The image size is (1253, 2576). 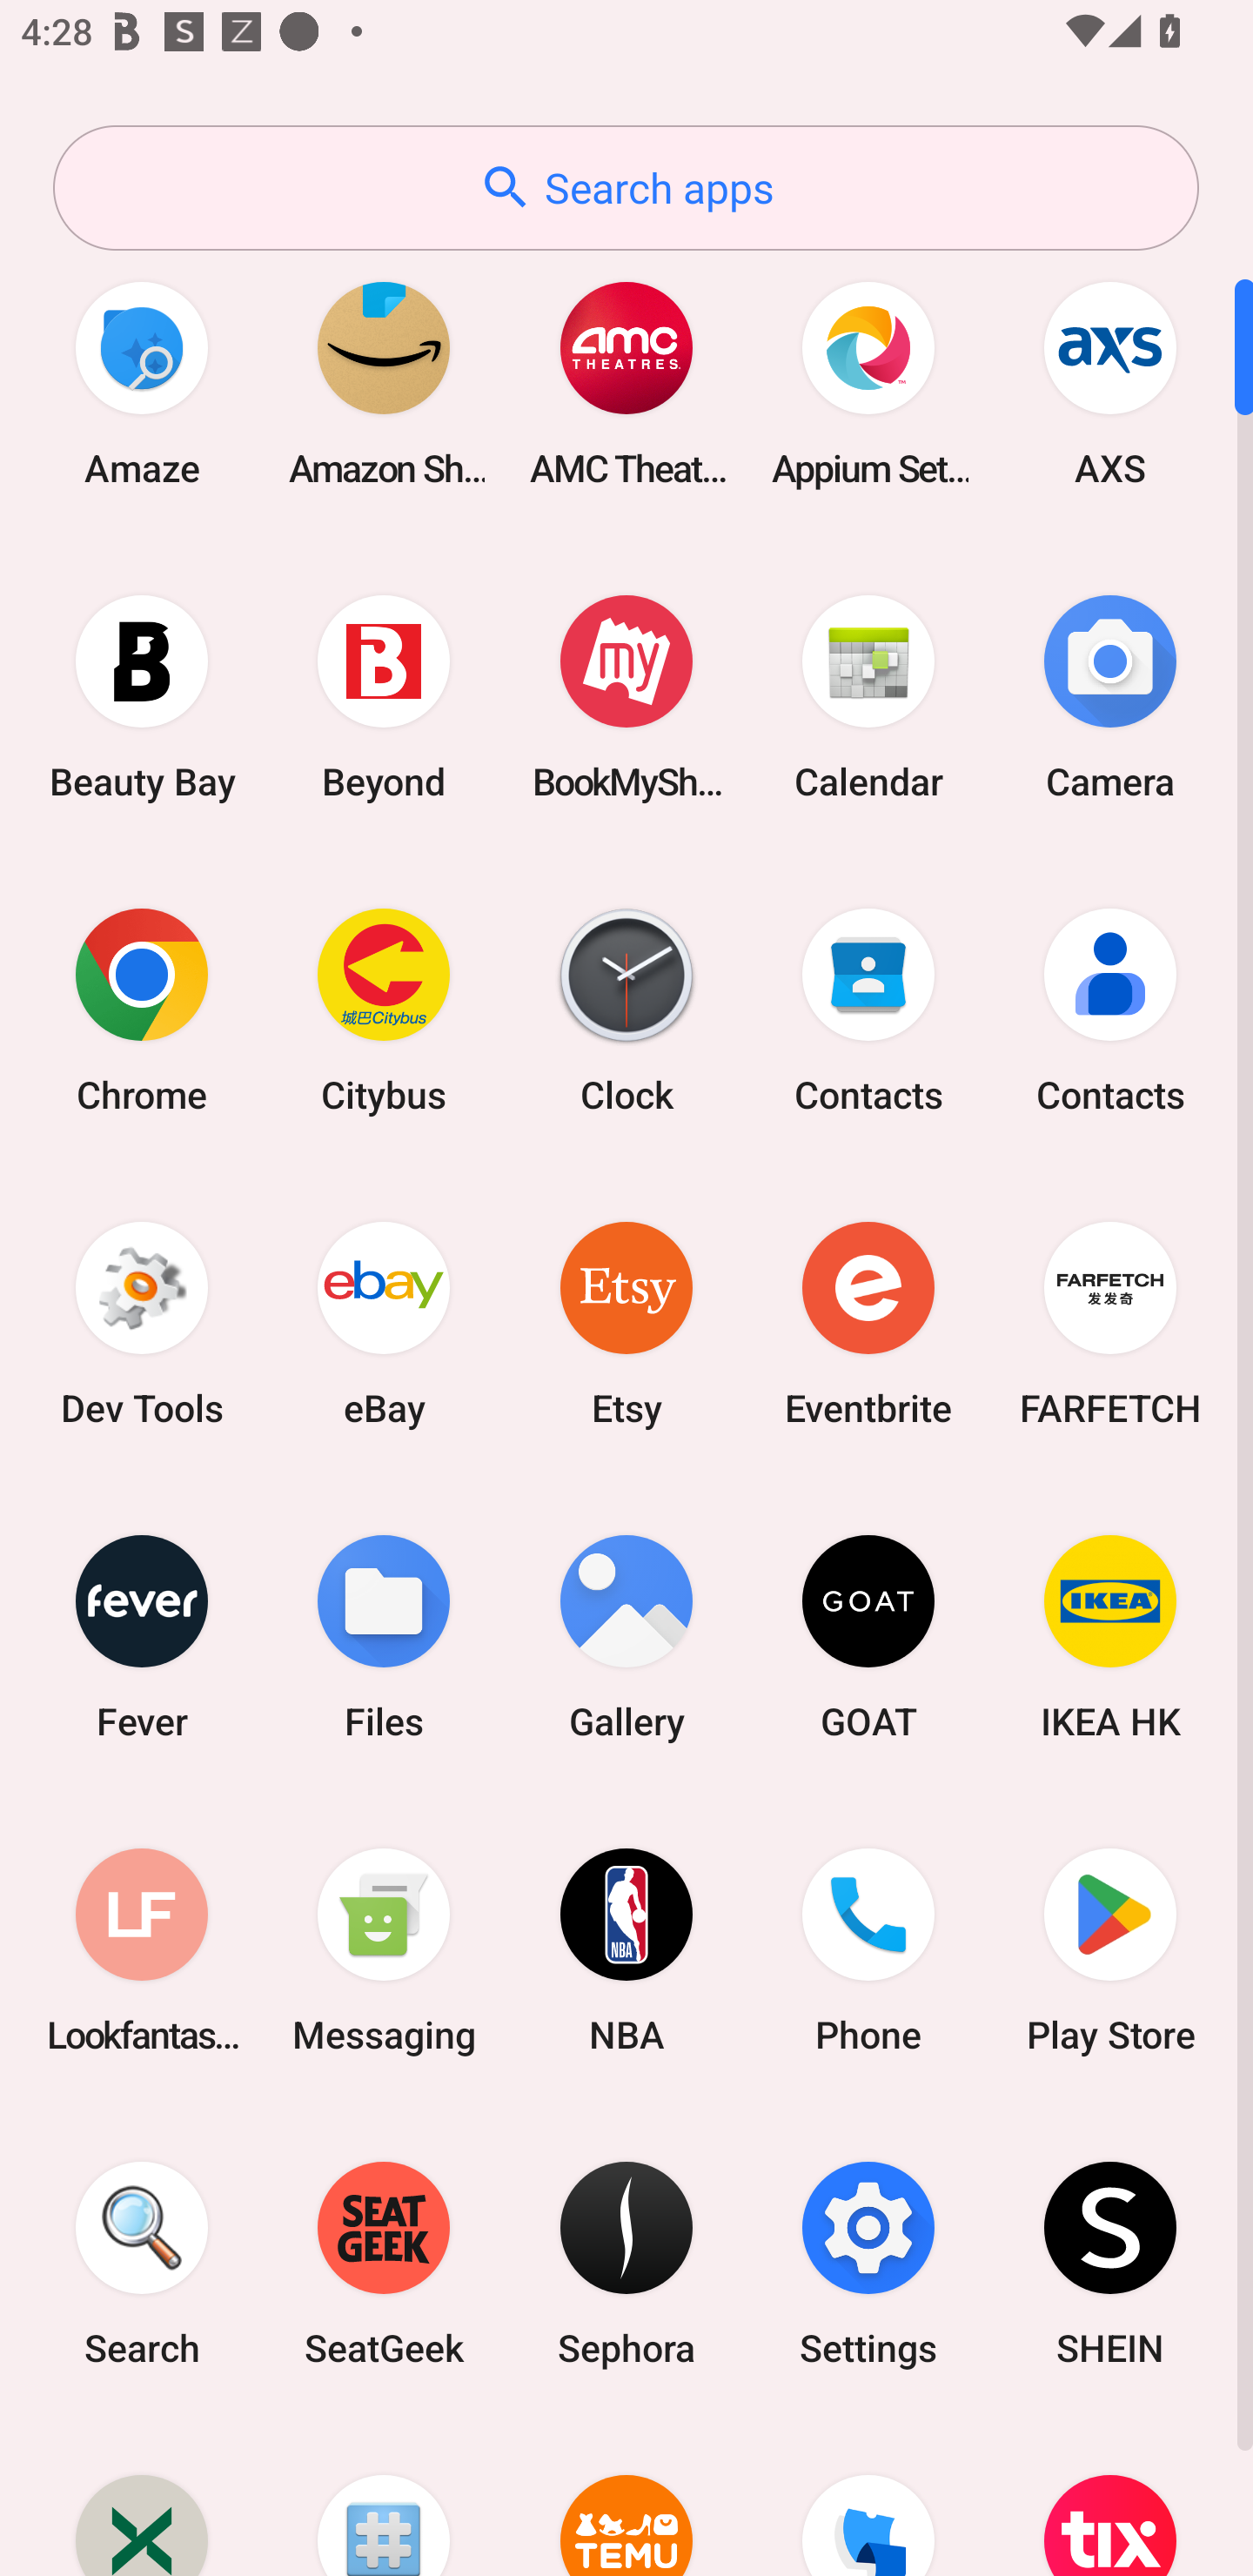 What do you see at coordinates (1110, 2264) in the screenshot?
I see `SHEIN` at bounding box center [1110, 2264].